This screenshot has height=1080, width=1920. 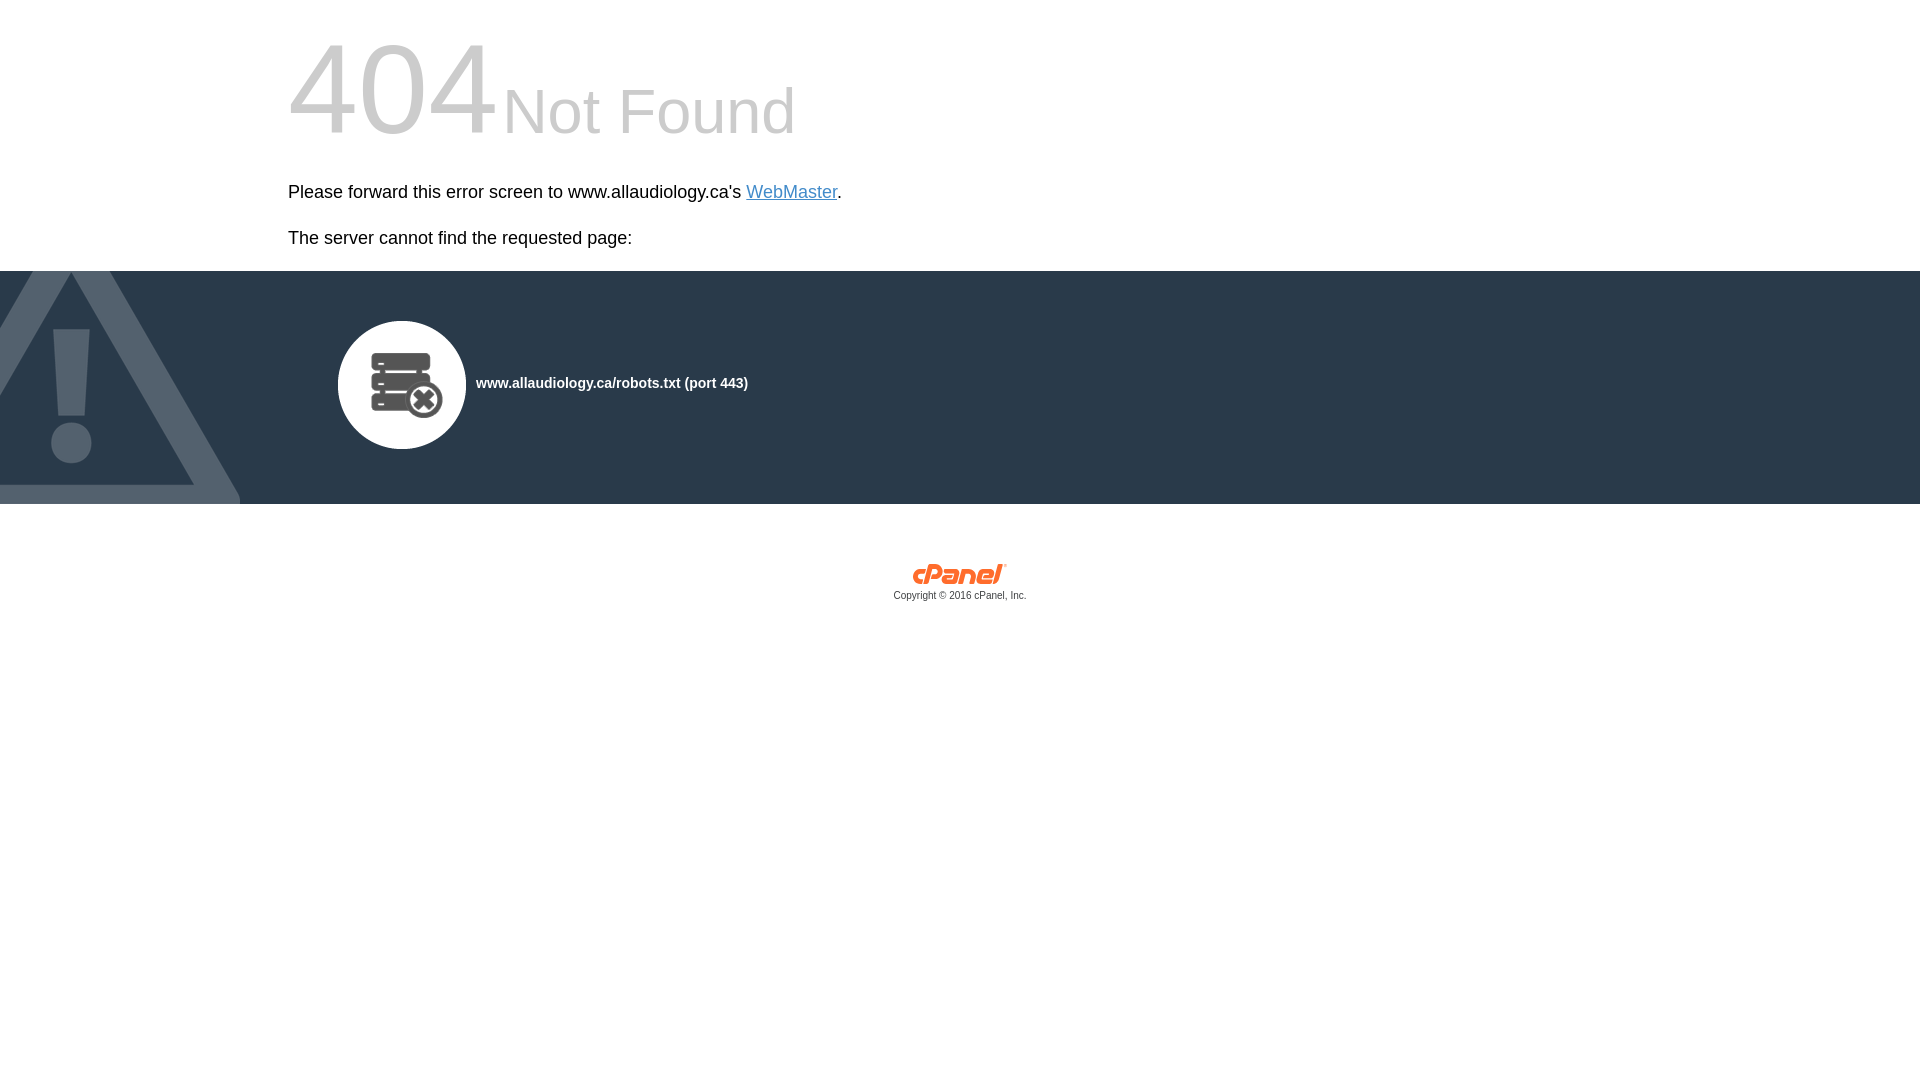 I want to click on WebMaster, so click(x=792, y=192).